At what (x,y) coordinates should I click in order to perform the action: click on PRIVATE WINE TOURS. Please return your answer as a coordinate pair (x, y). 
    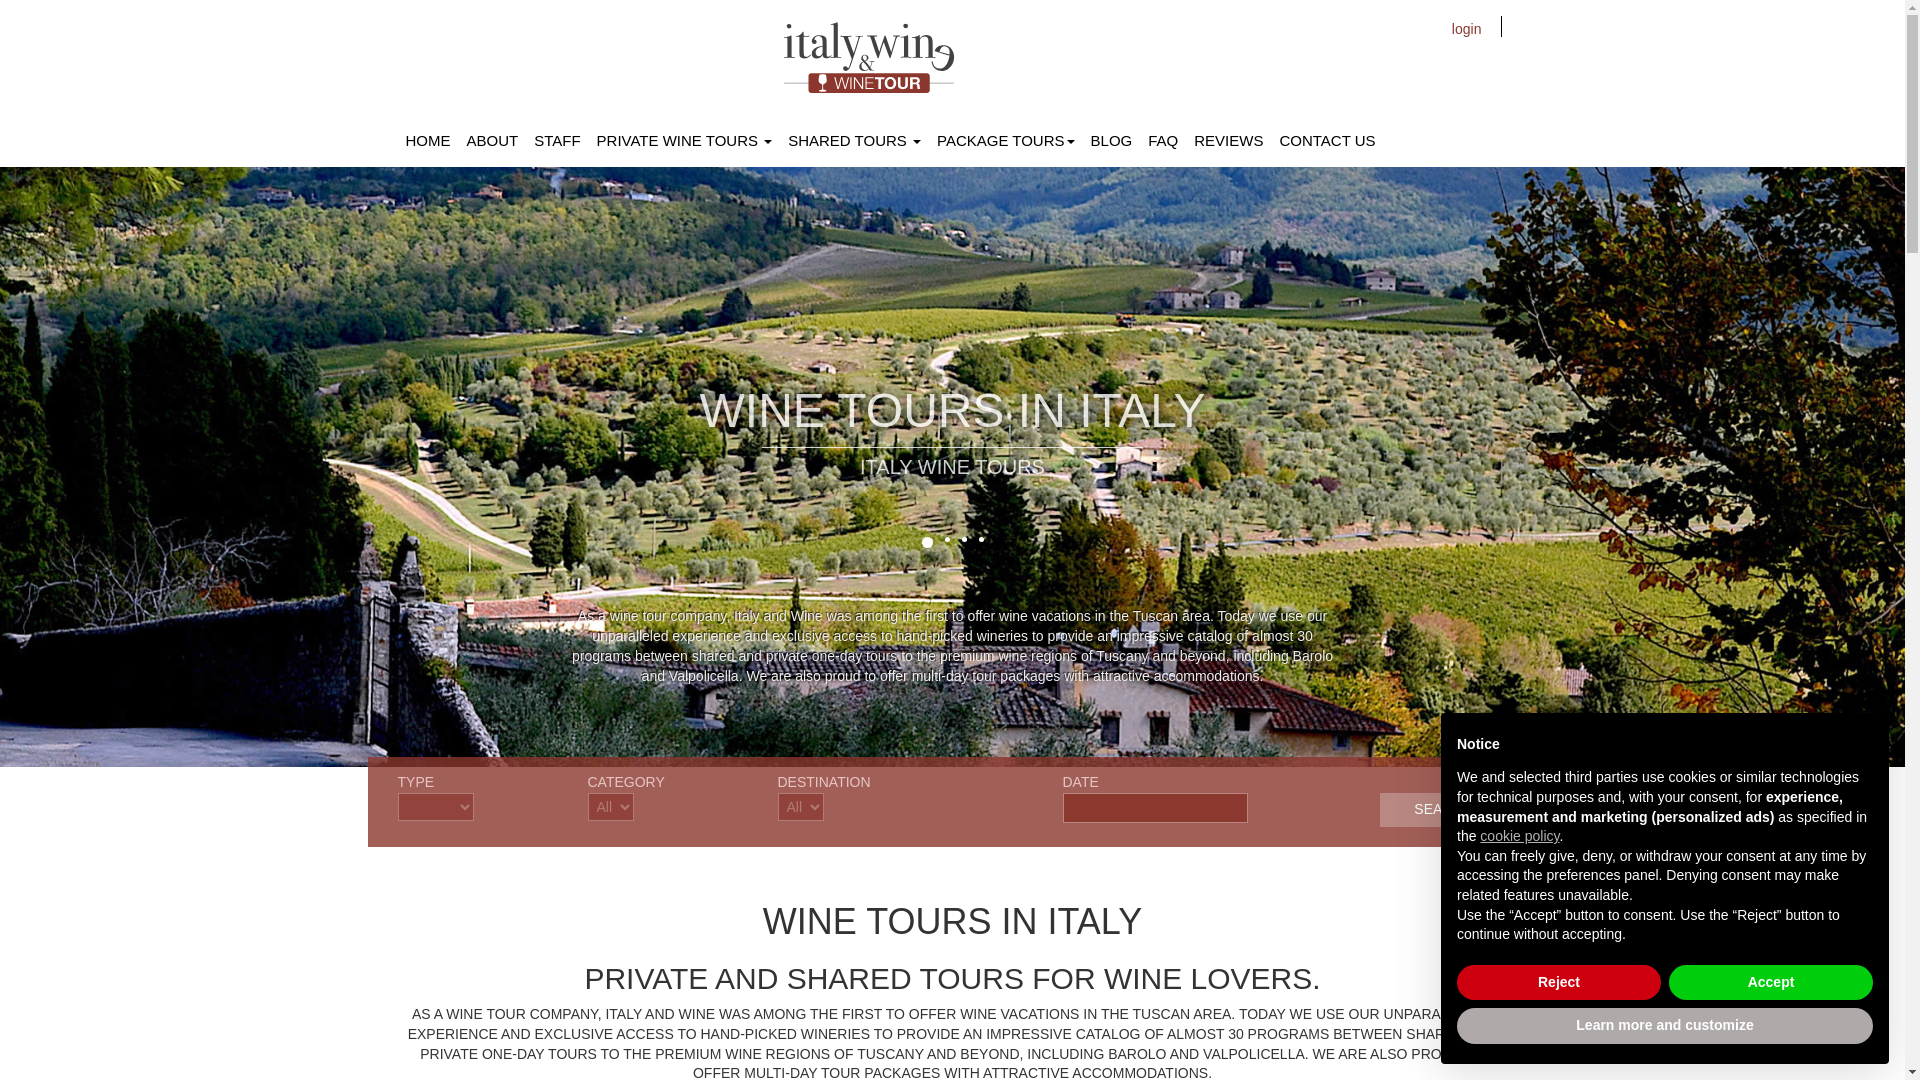
    Looking at the image, I should click on (685, 140).